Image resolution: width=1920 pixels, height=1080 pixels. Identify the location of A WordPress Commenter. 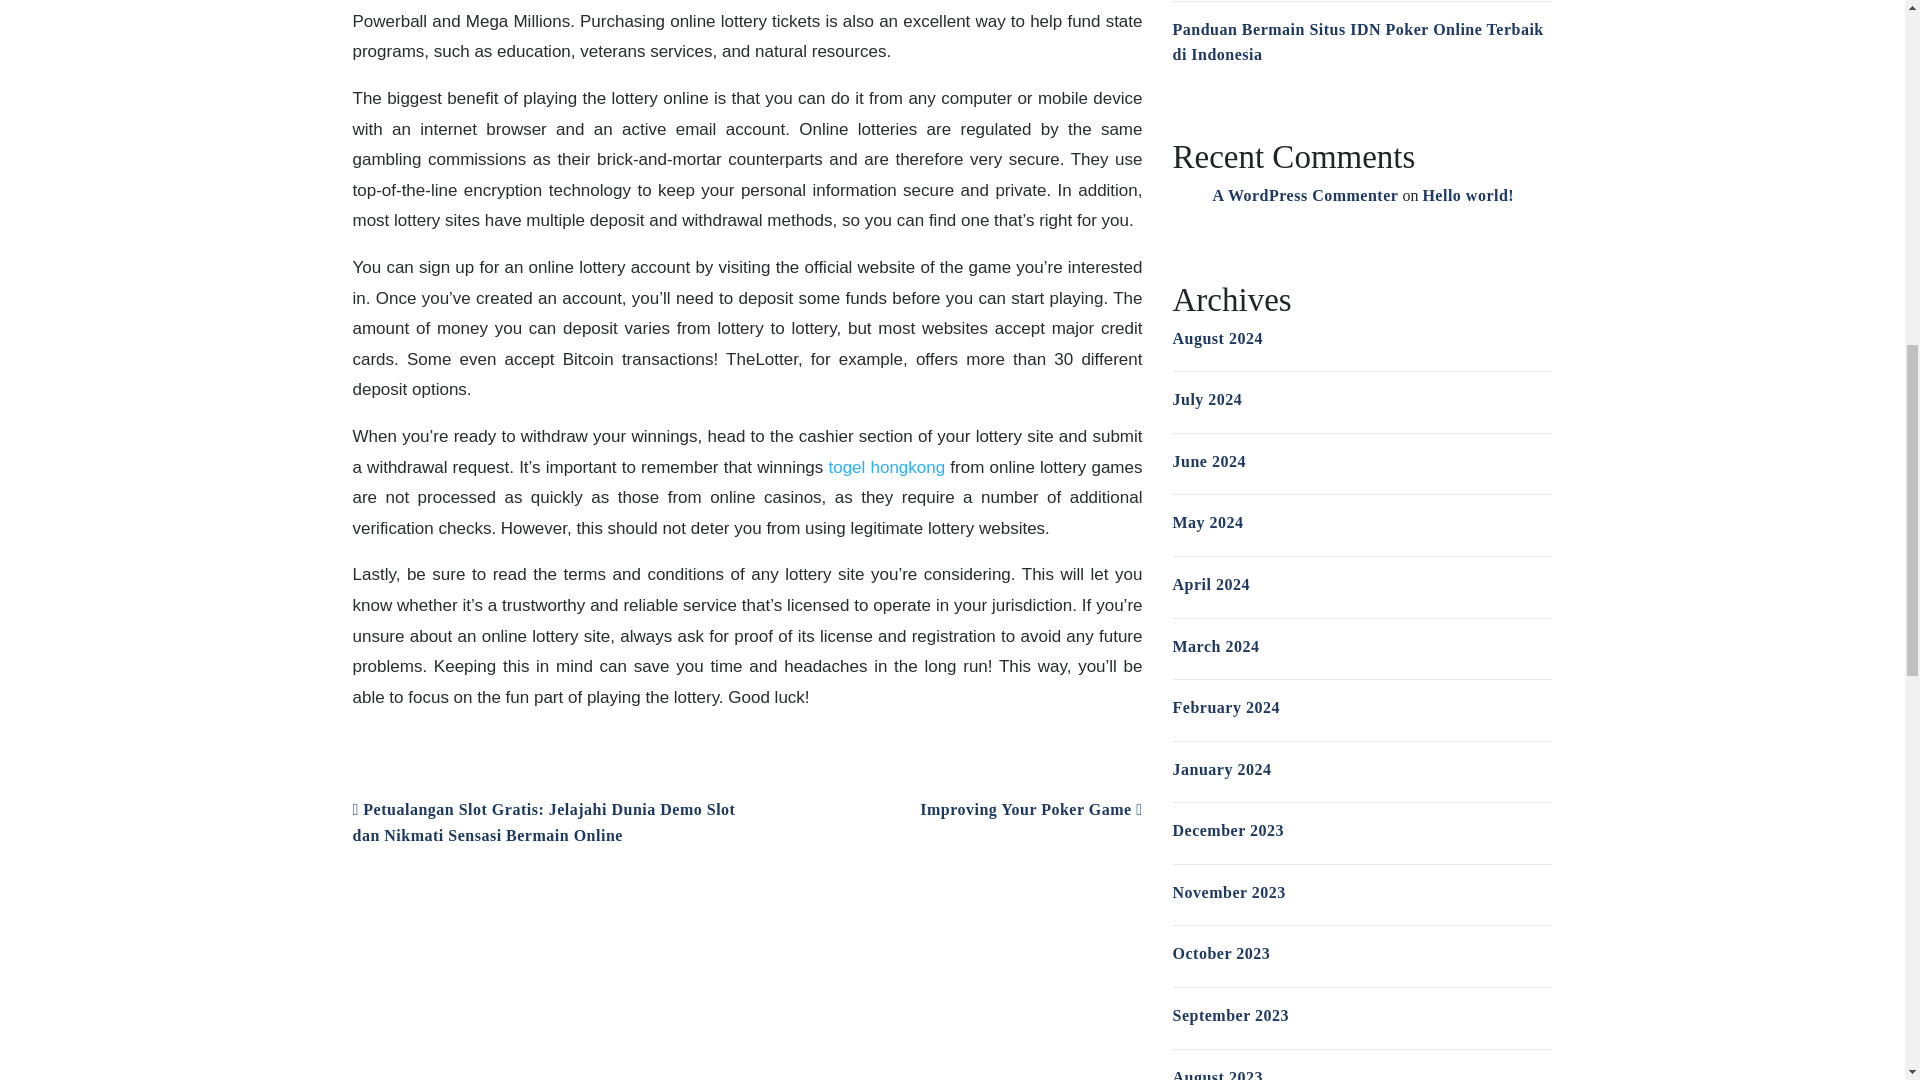
(1304, 195).